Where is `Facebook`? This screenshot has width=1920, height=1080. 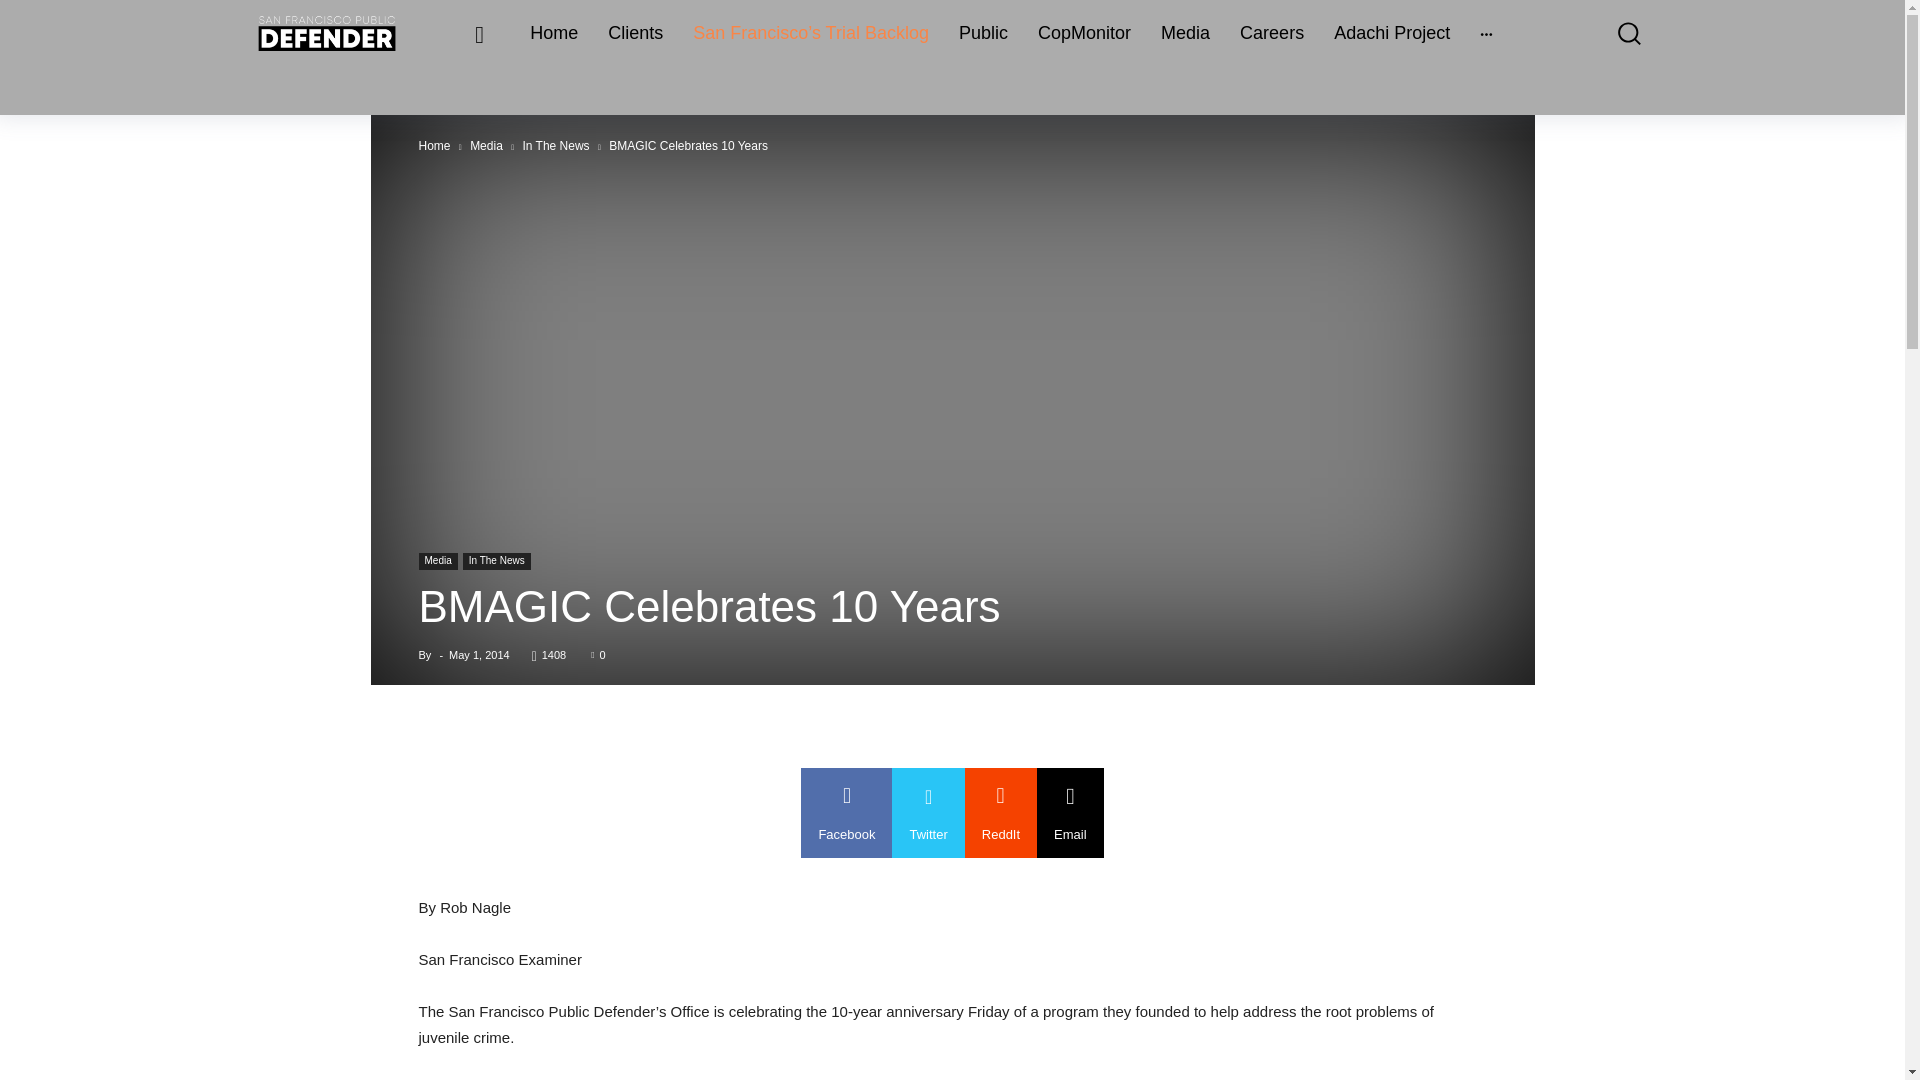
Facebook is located at coordinates (846, 812).